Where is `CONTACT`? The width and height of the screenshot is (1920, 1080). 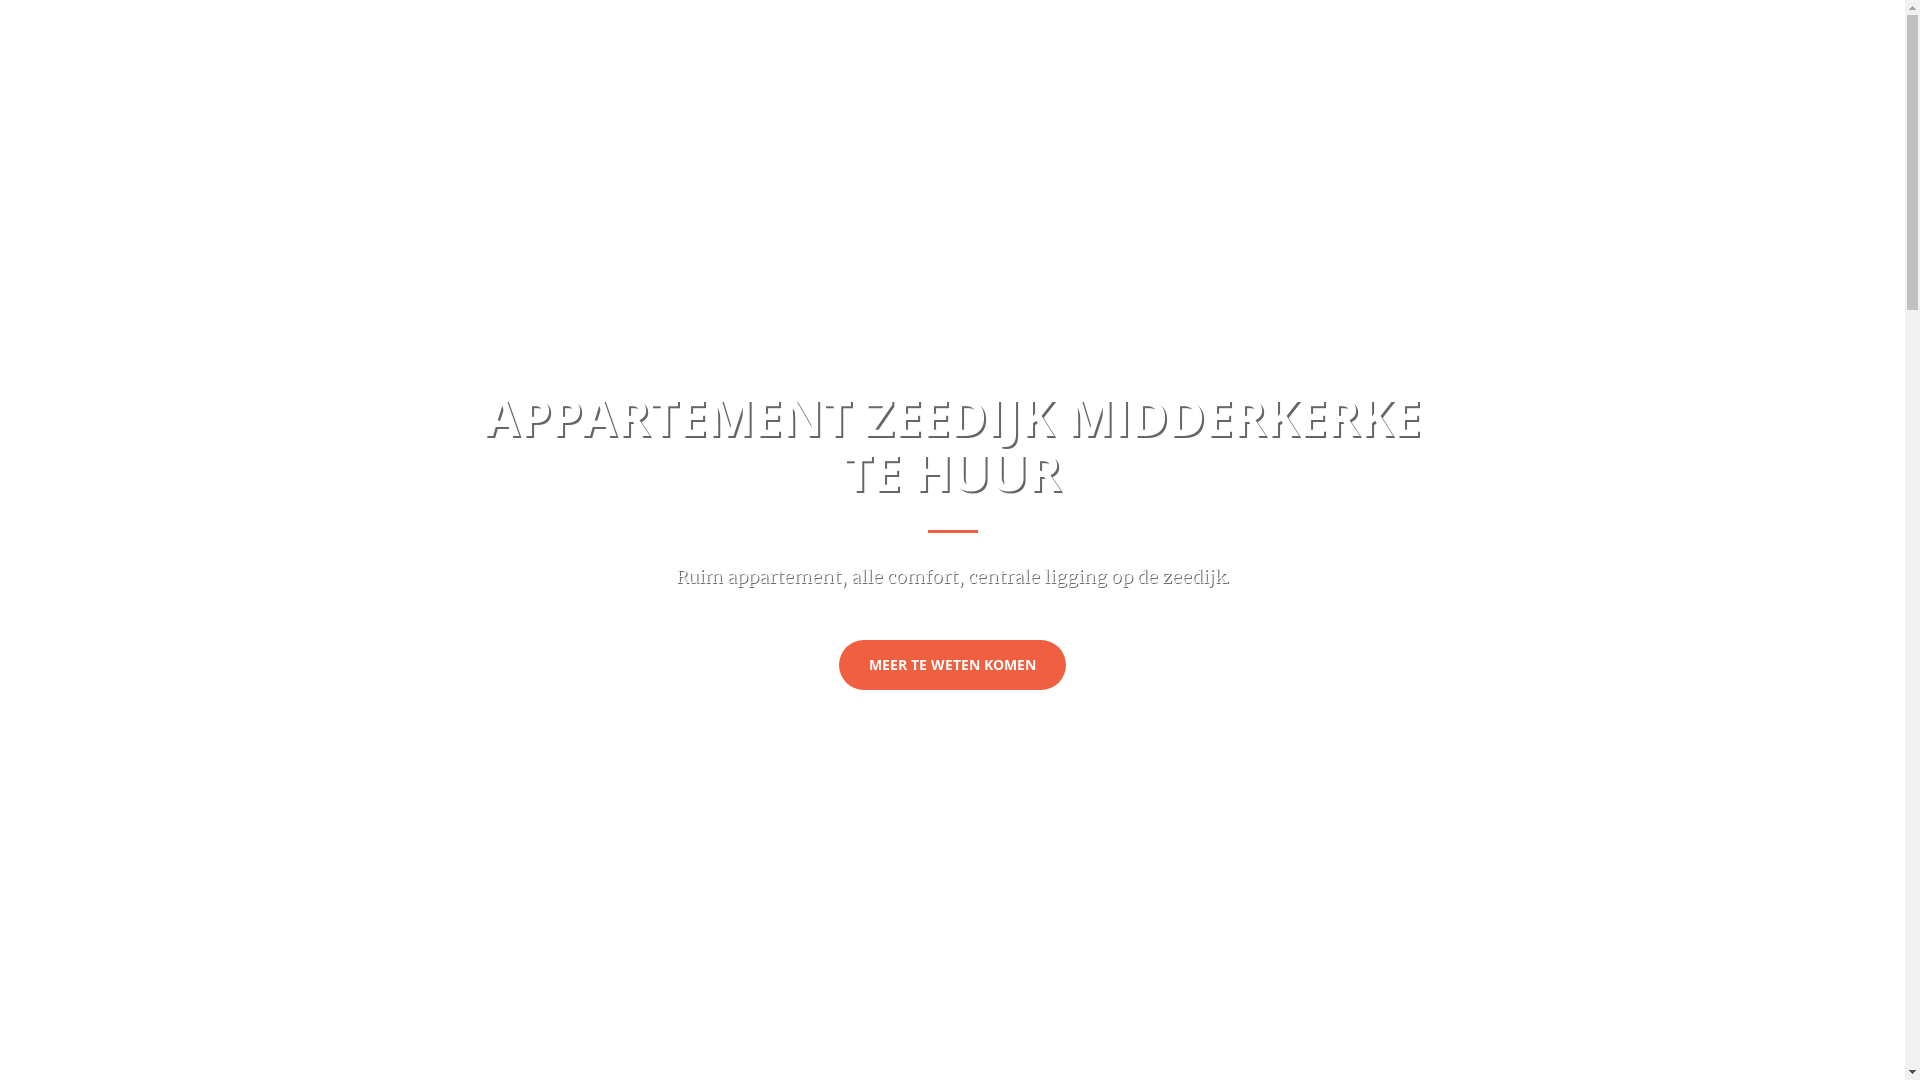
CONTACT is located at coordinates (1859, 25).